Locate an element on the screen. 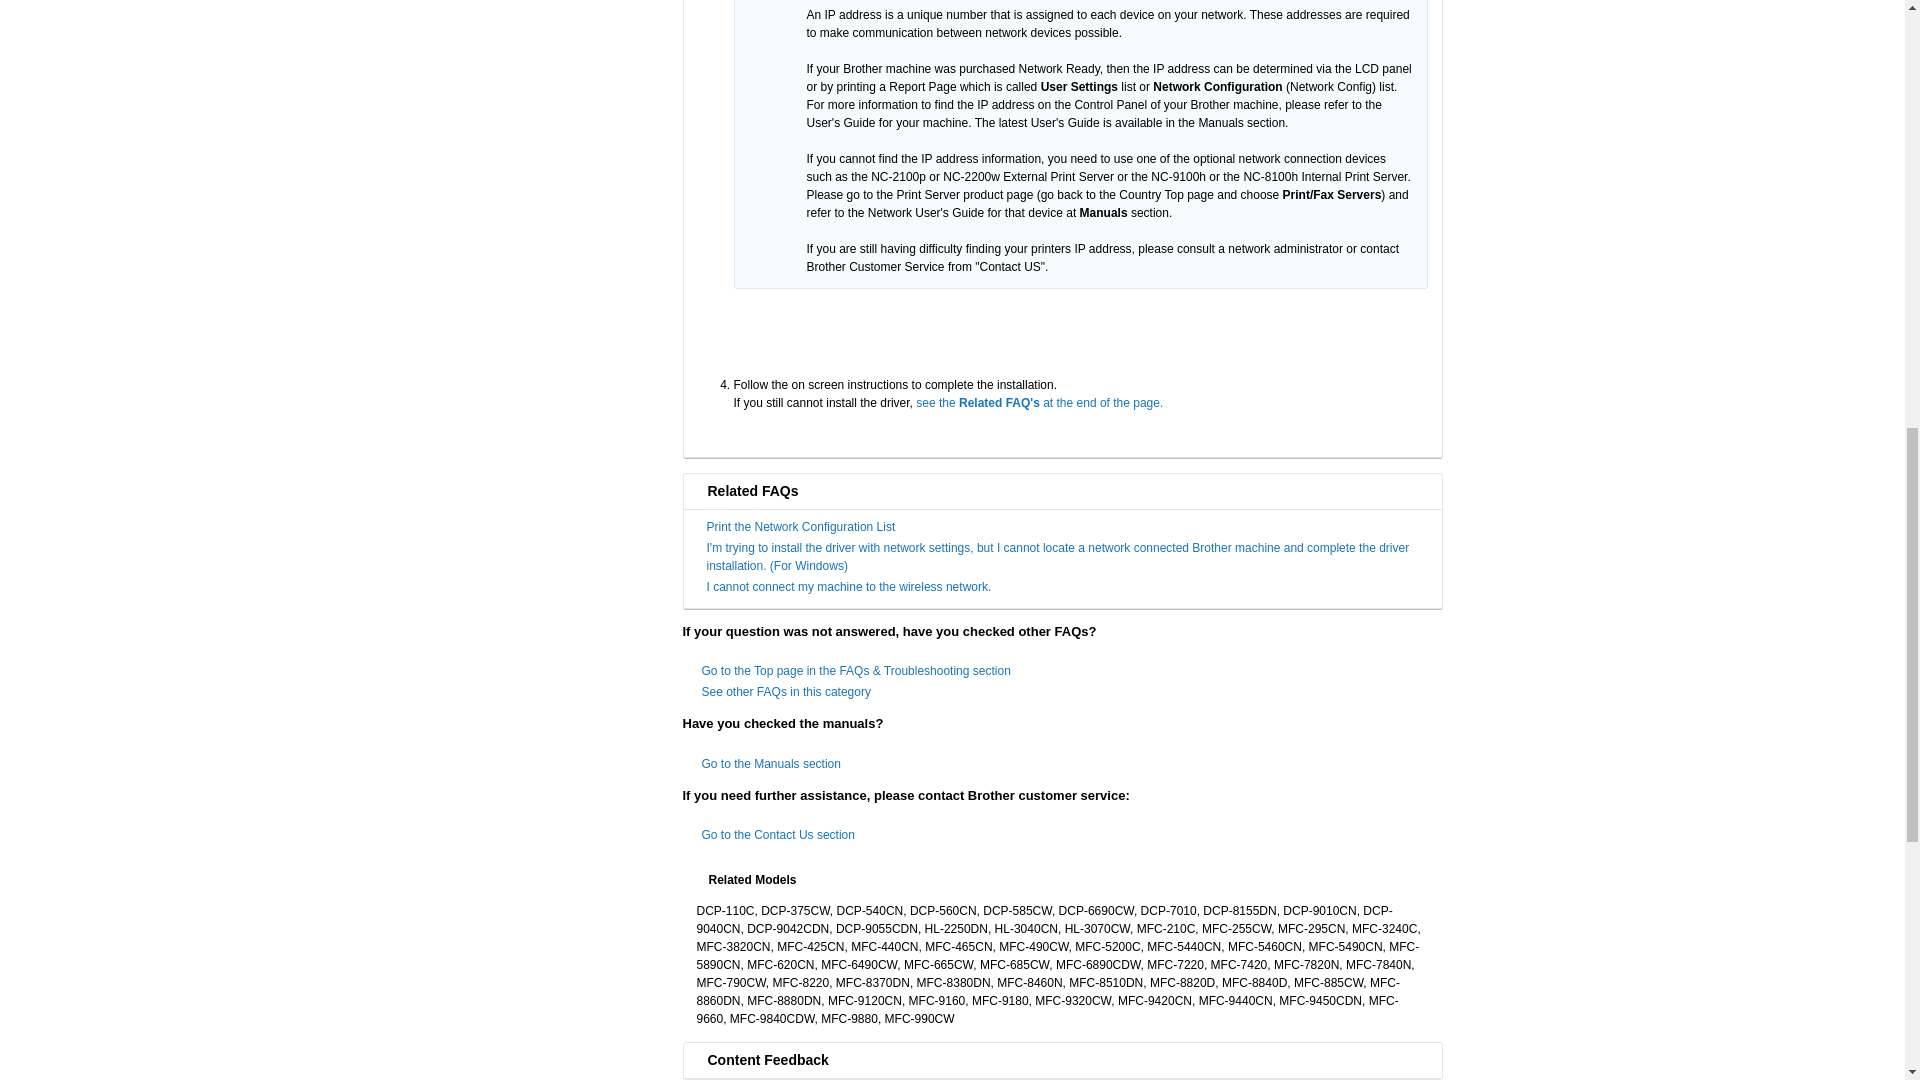 This screenshot has width=1920, height=1080. Print the Network Configuration List is located at coordinates (800, 526).